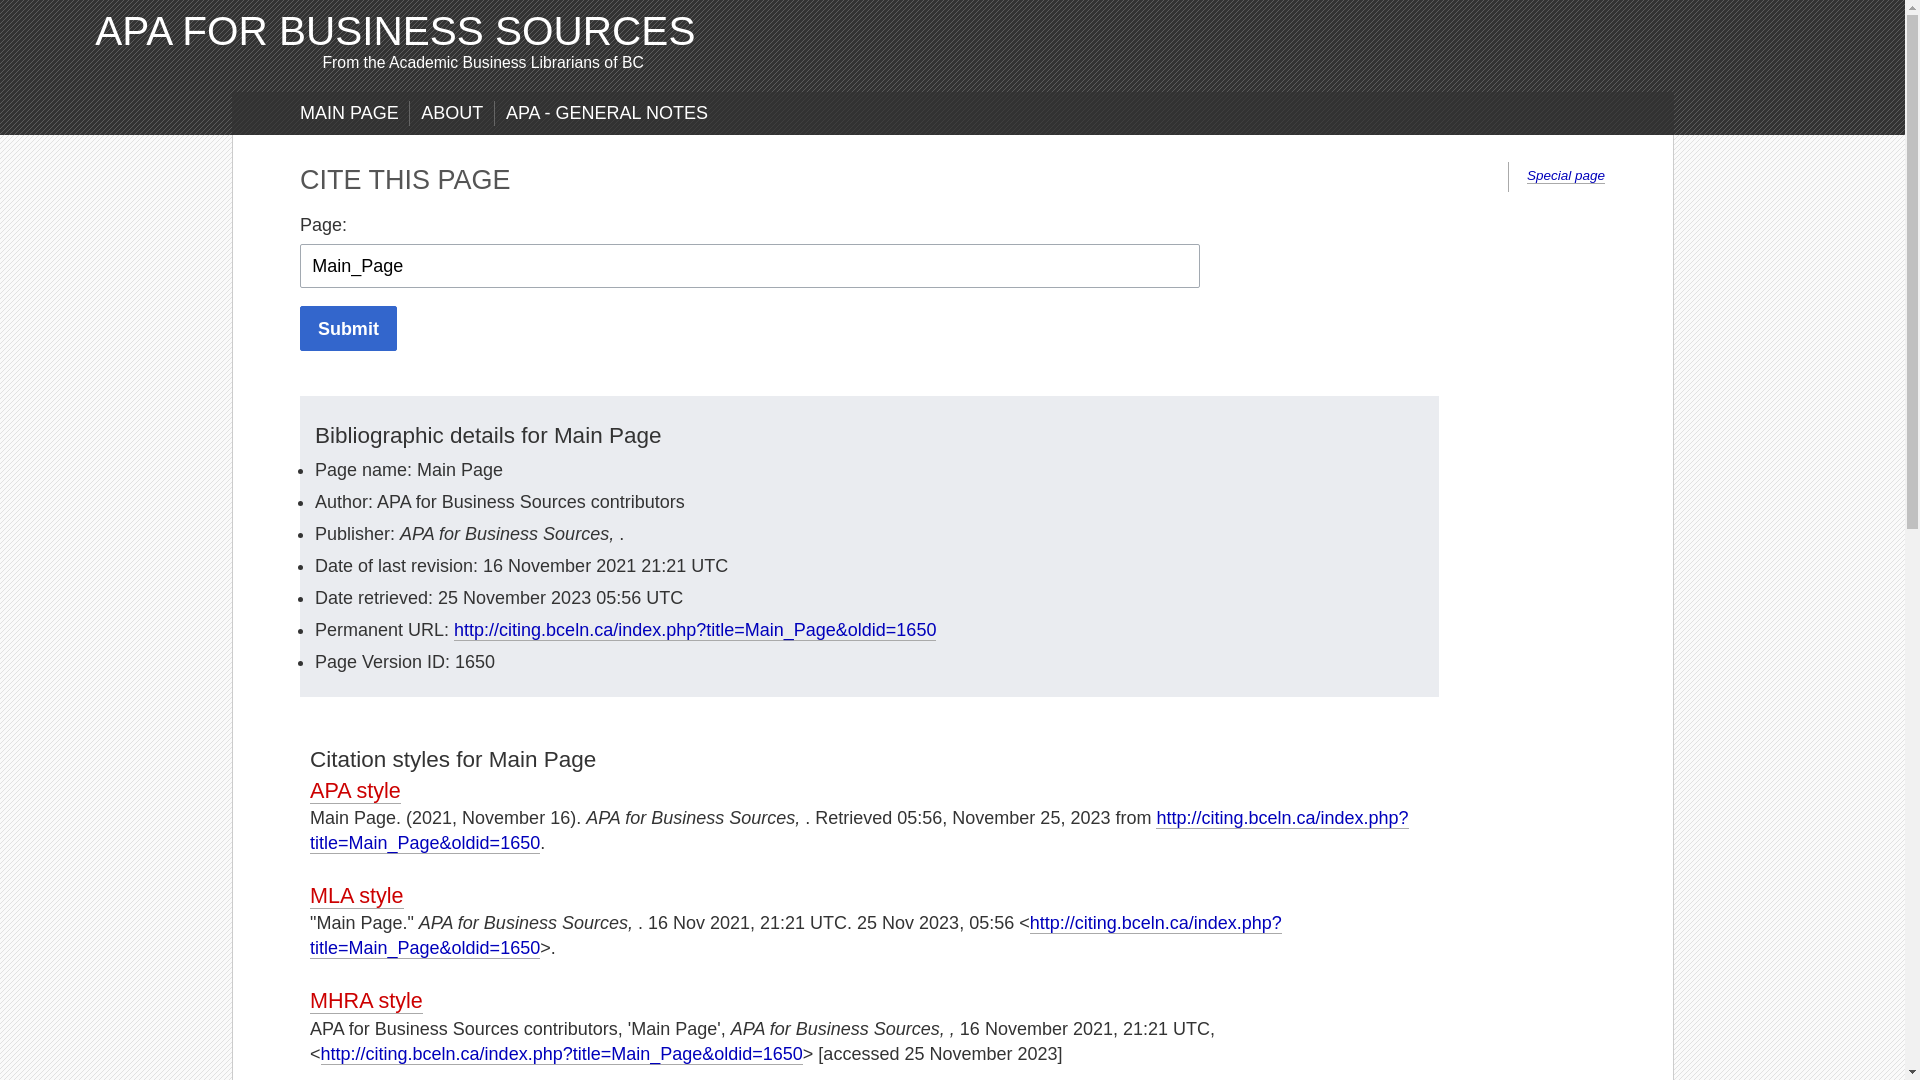  What do you see at coordinates (357, 896) in the screenshot?
I see `MLA style` at bounding box center [357, 896].